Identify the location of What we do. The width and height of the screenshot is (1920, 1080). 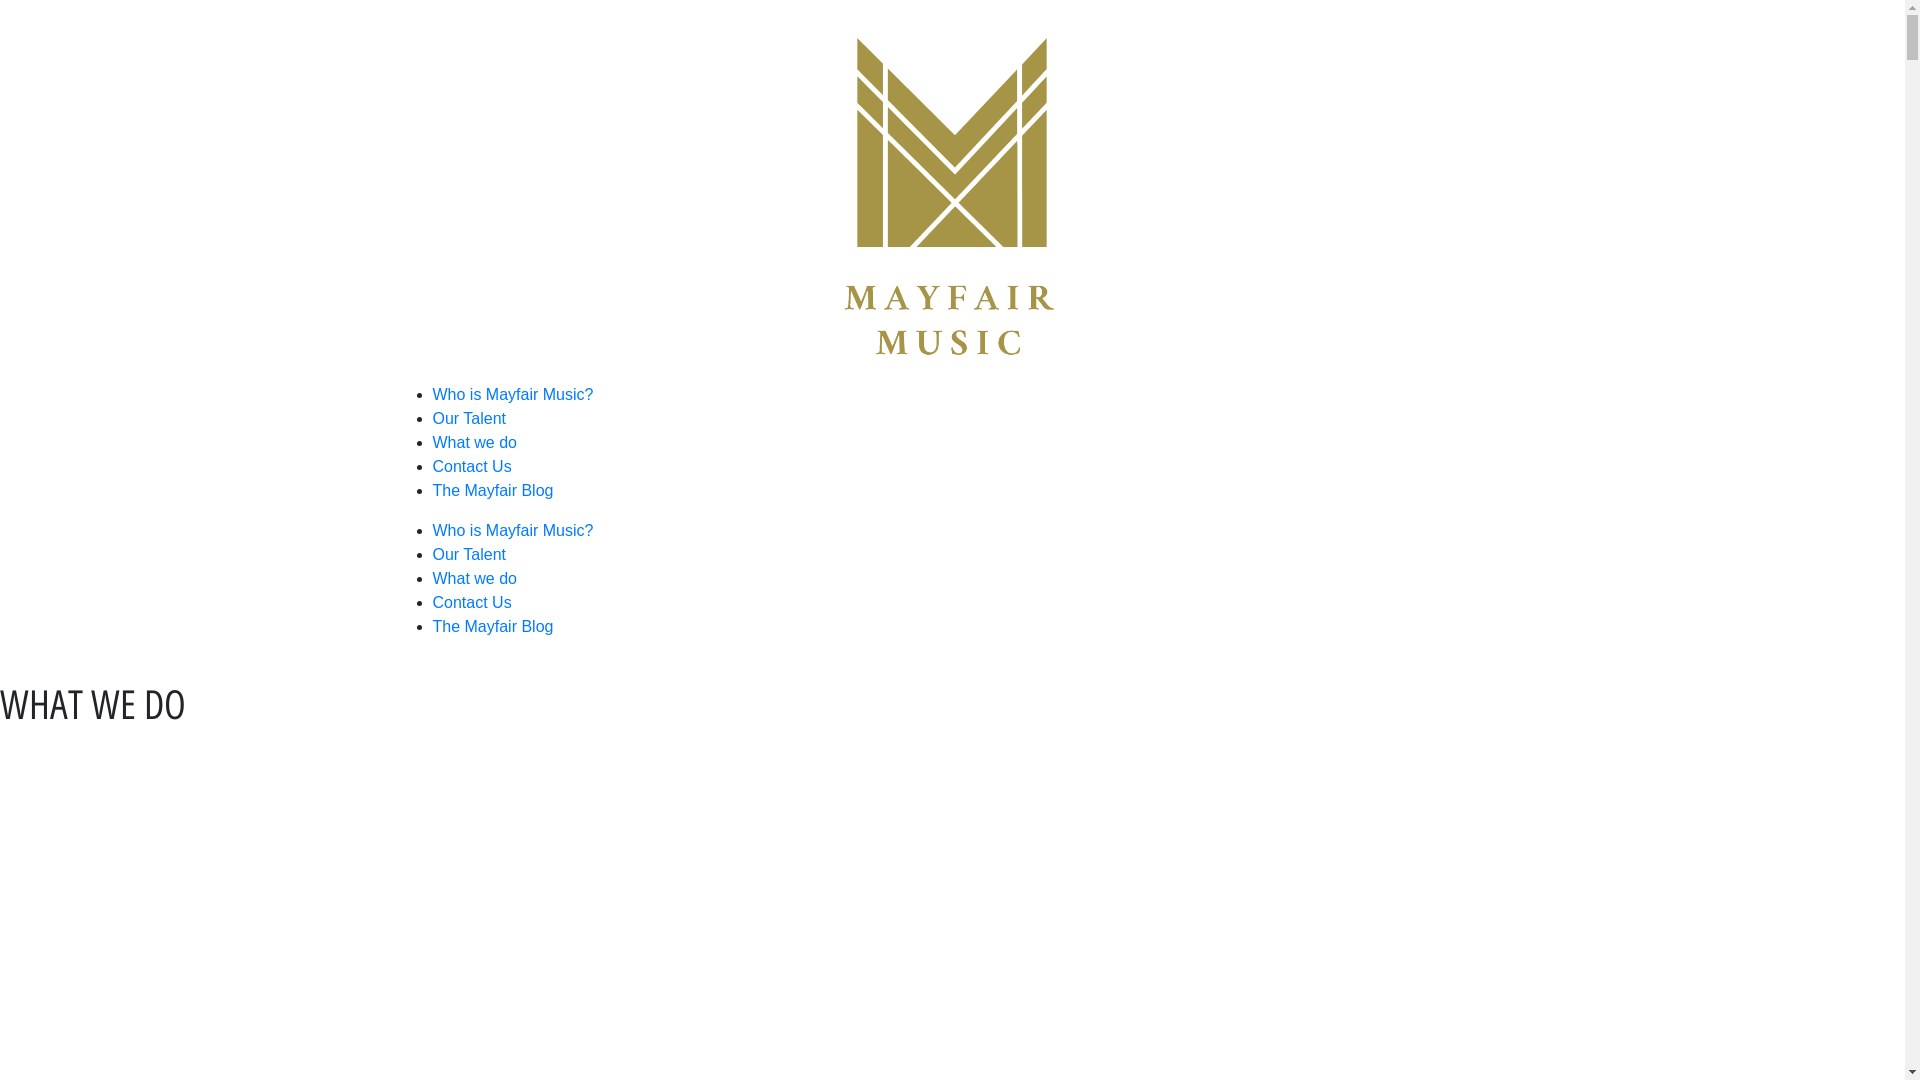
(474, 578).